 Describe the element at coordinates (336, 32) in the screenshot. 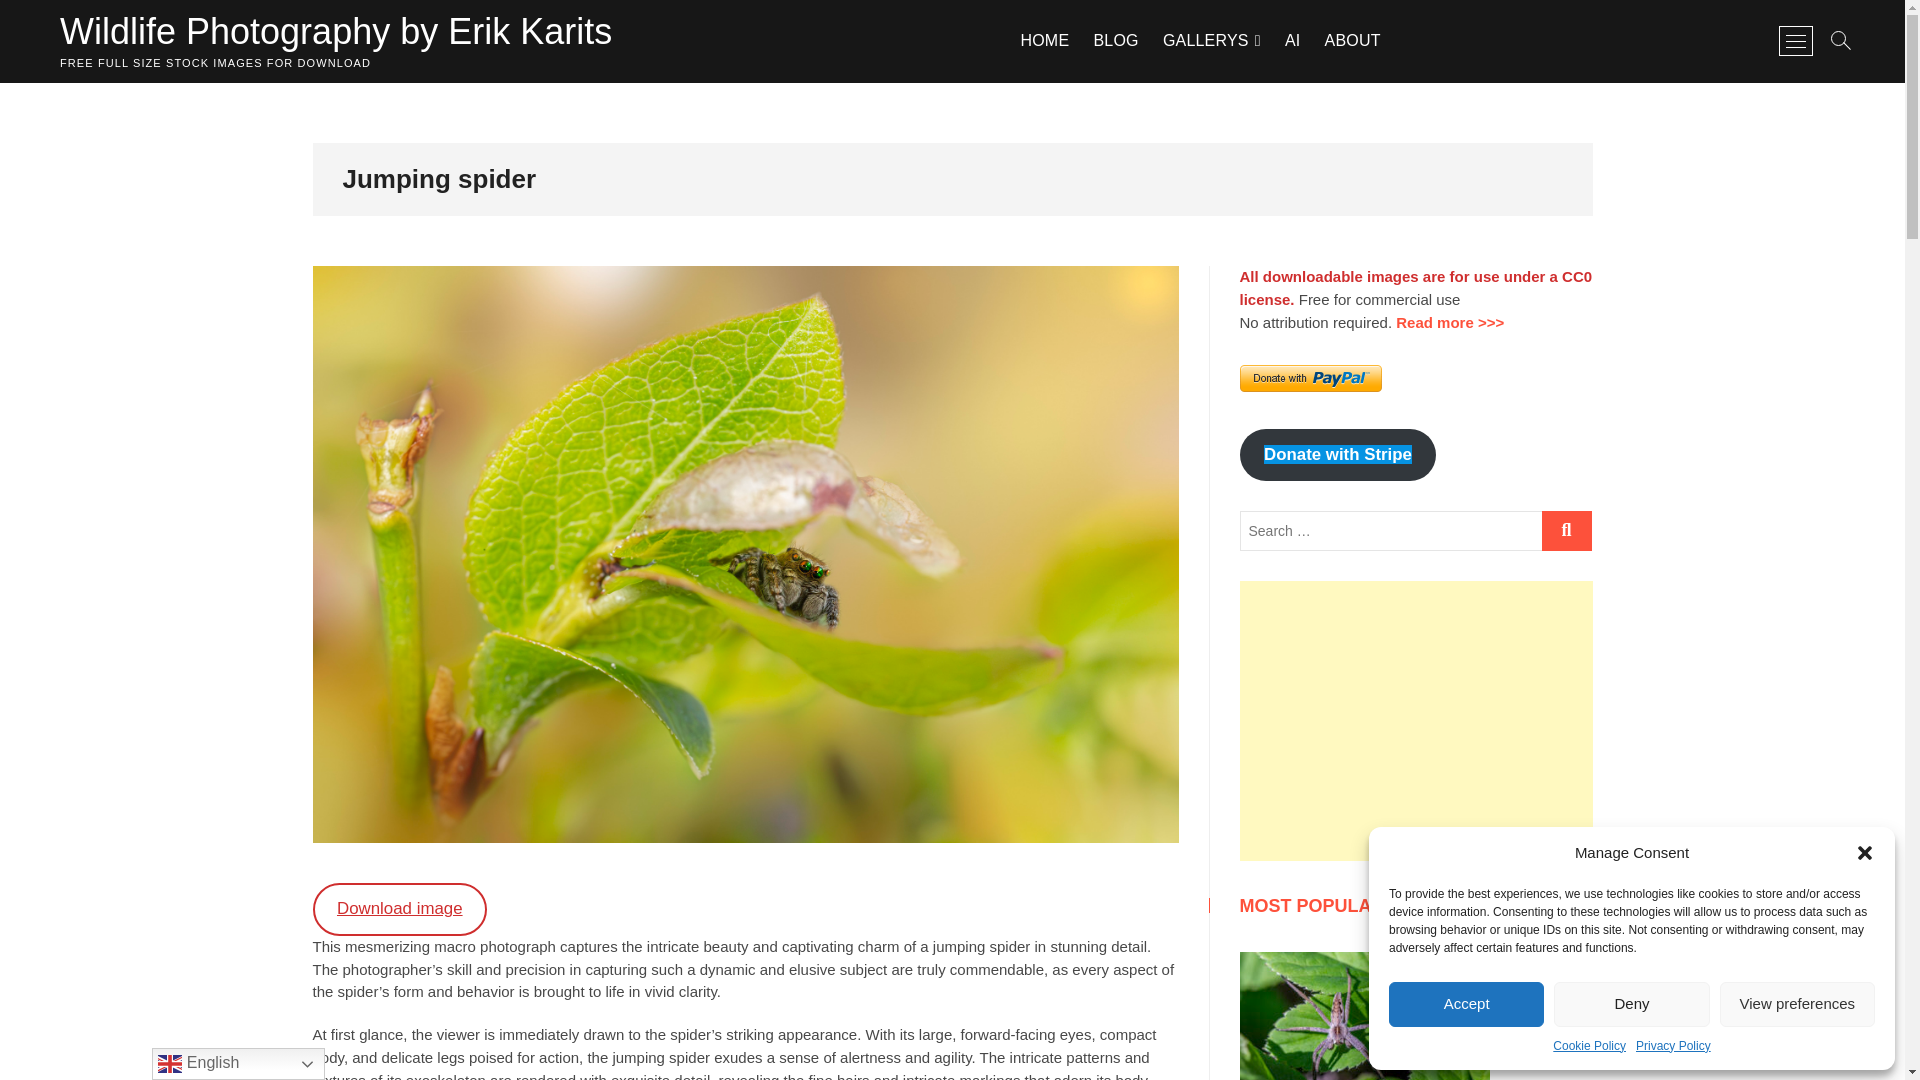

I see `Wildlife Photography by Erik Karits` at that location.